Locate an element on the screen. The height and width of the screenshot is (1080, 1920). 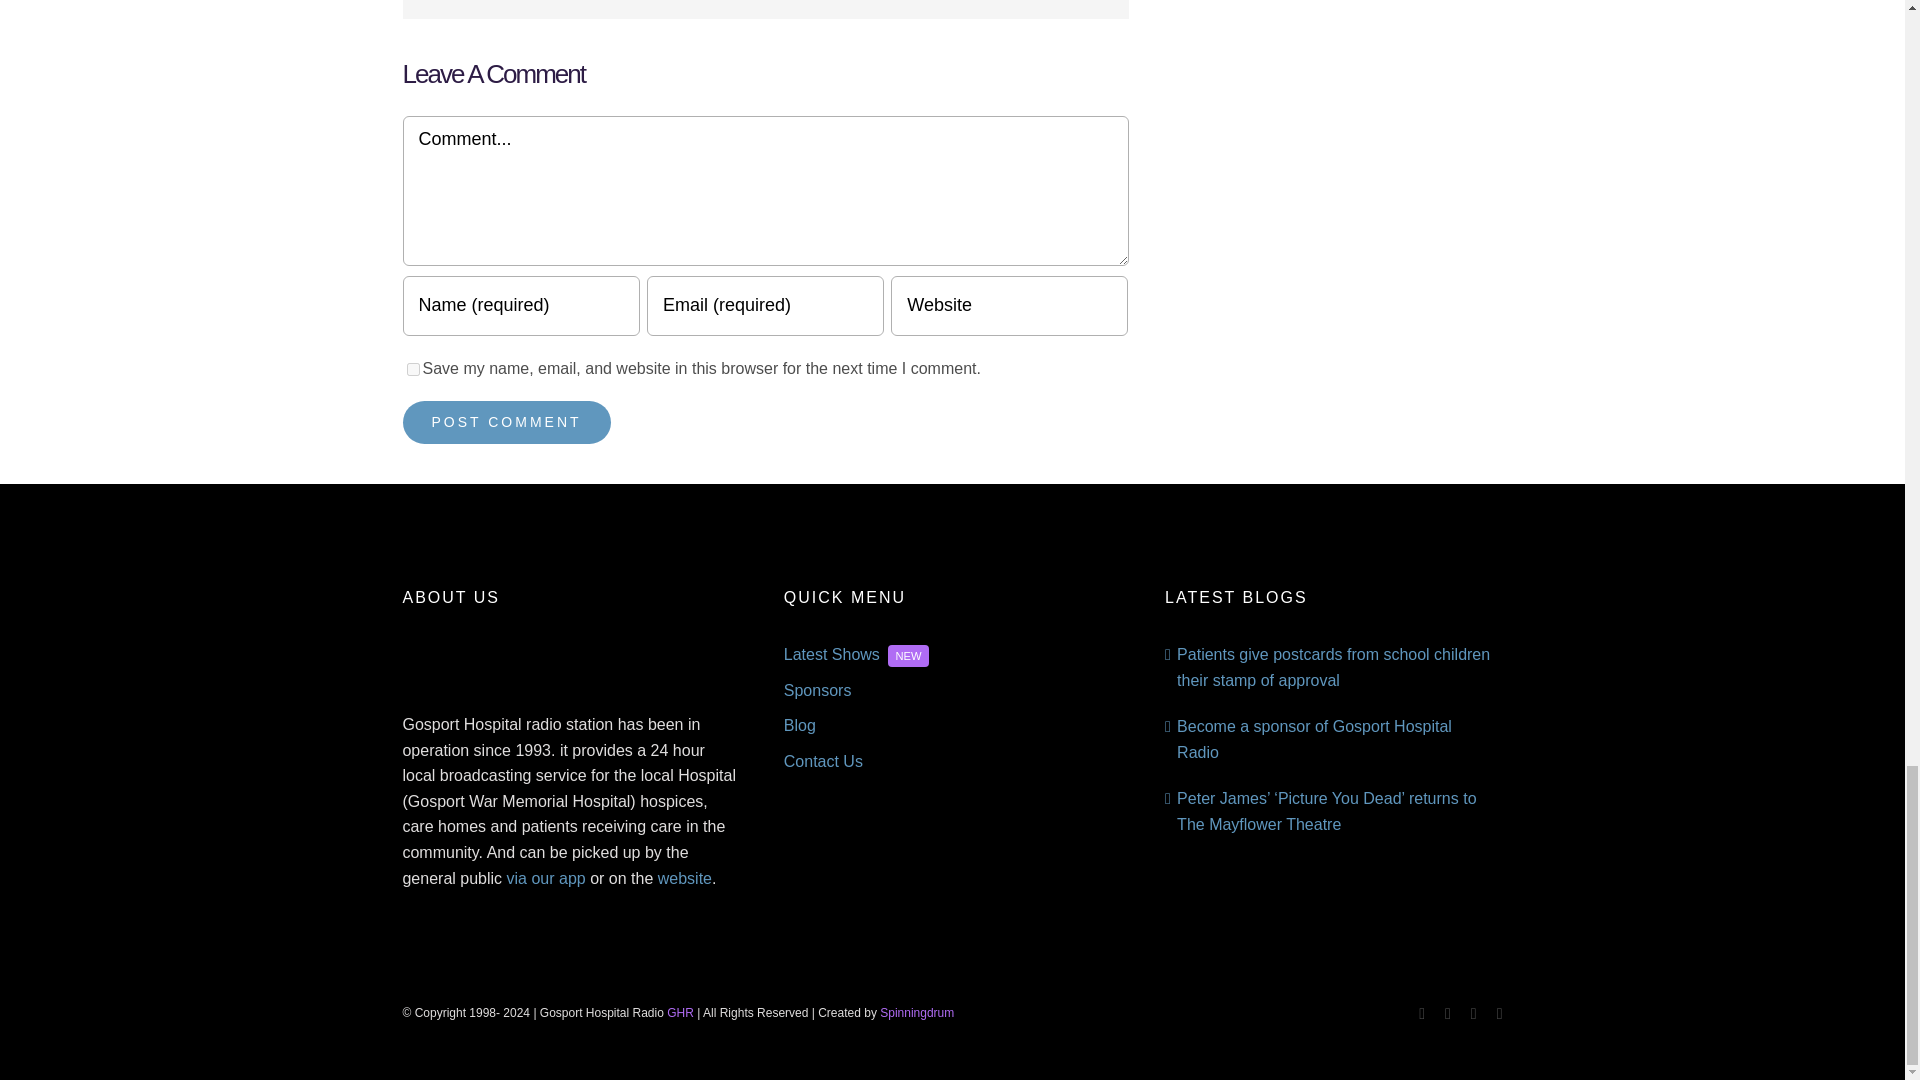
Latest ShowsNEW is located at coordinates (952, 654).